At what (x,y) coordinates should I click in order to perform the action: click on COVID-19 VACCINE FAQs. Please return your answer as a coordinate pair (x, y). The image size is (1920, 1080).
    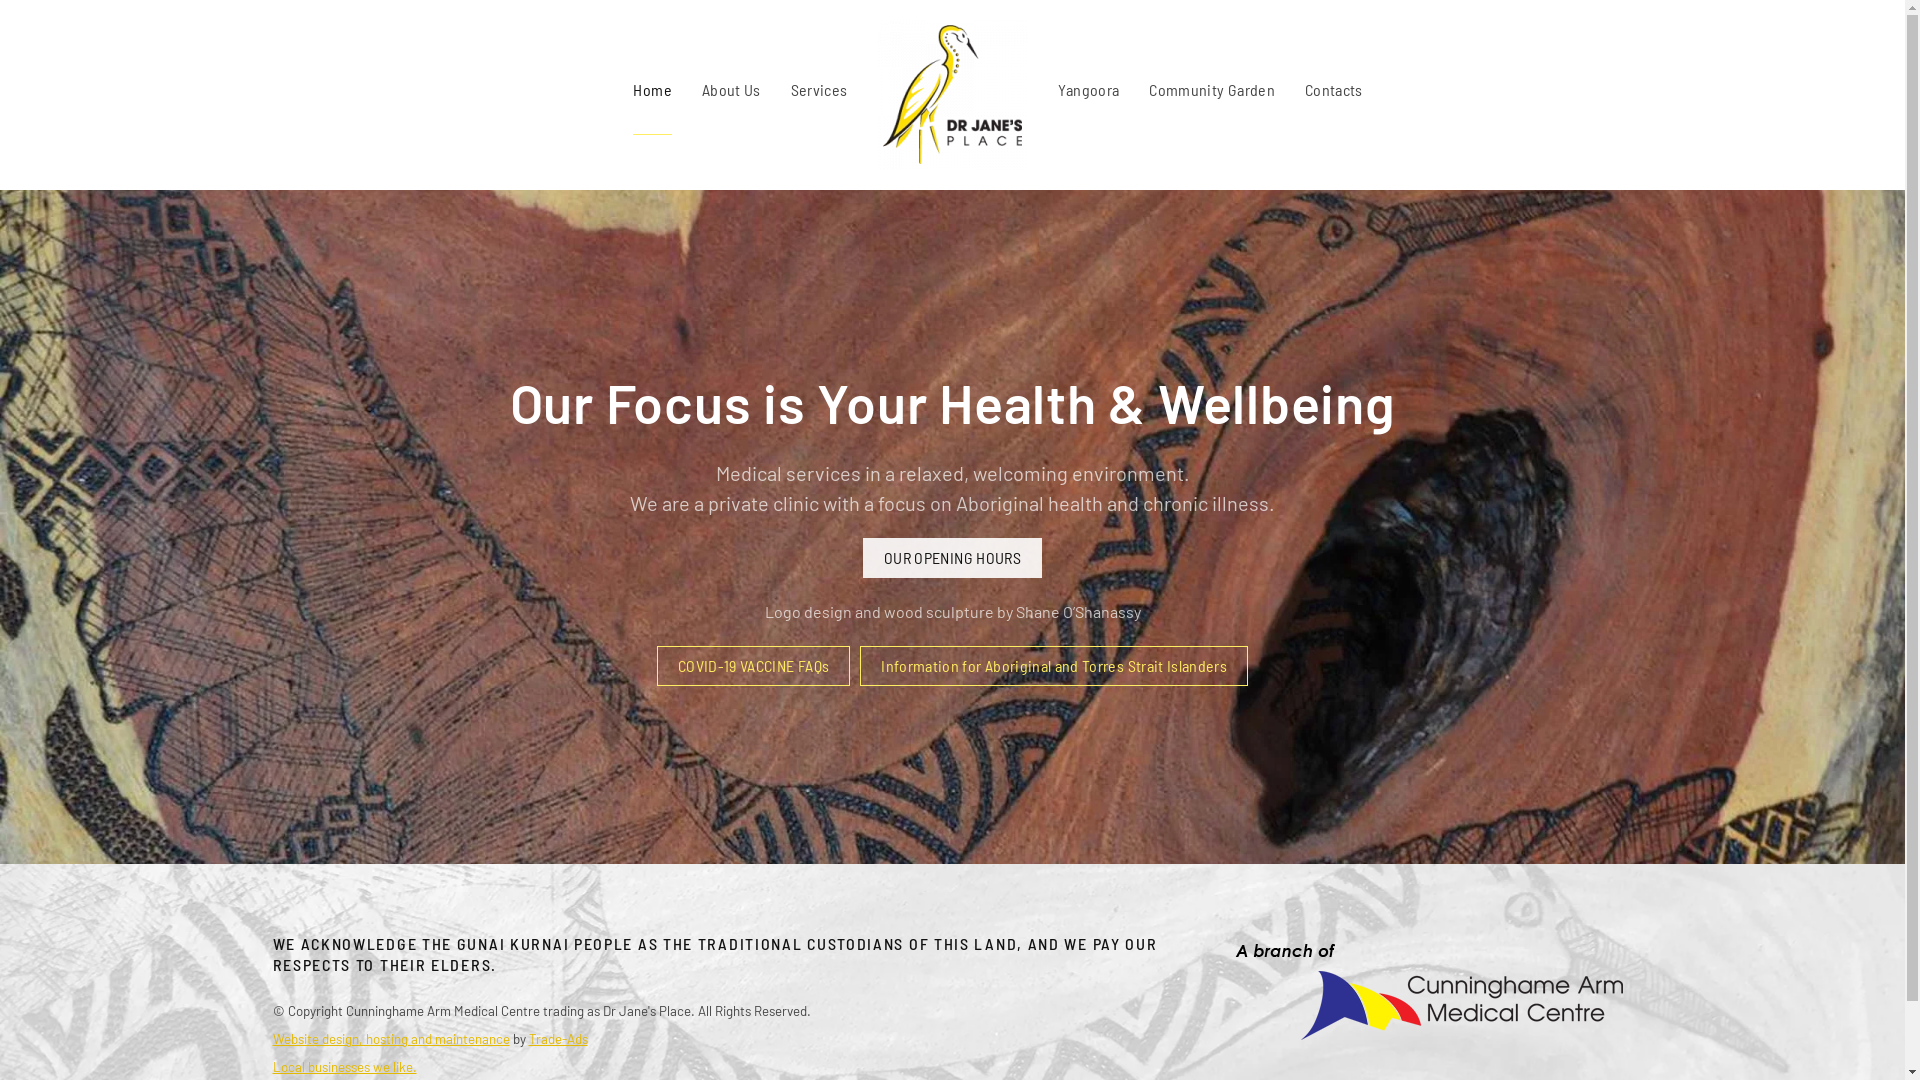
    Looking at the image, I should click on (754, 666).